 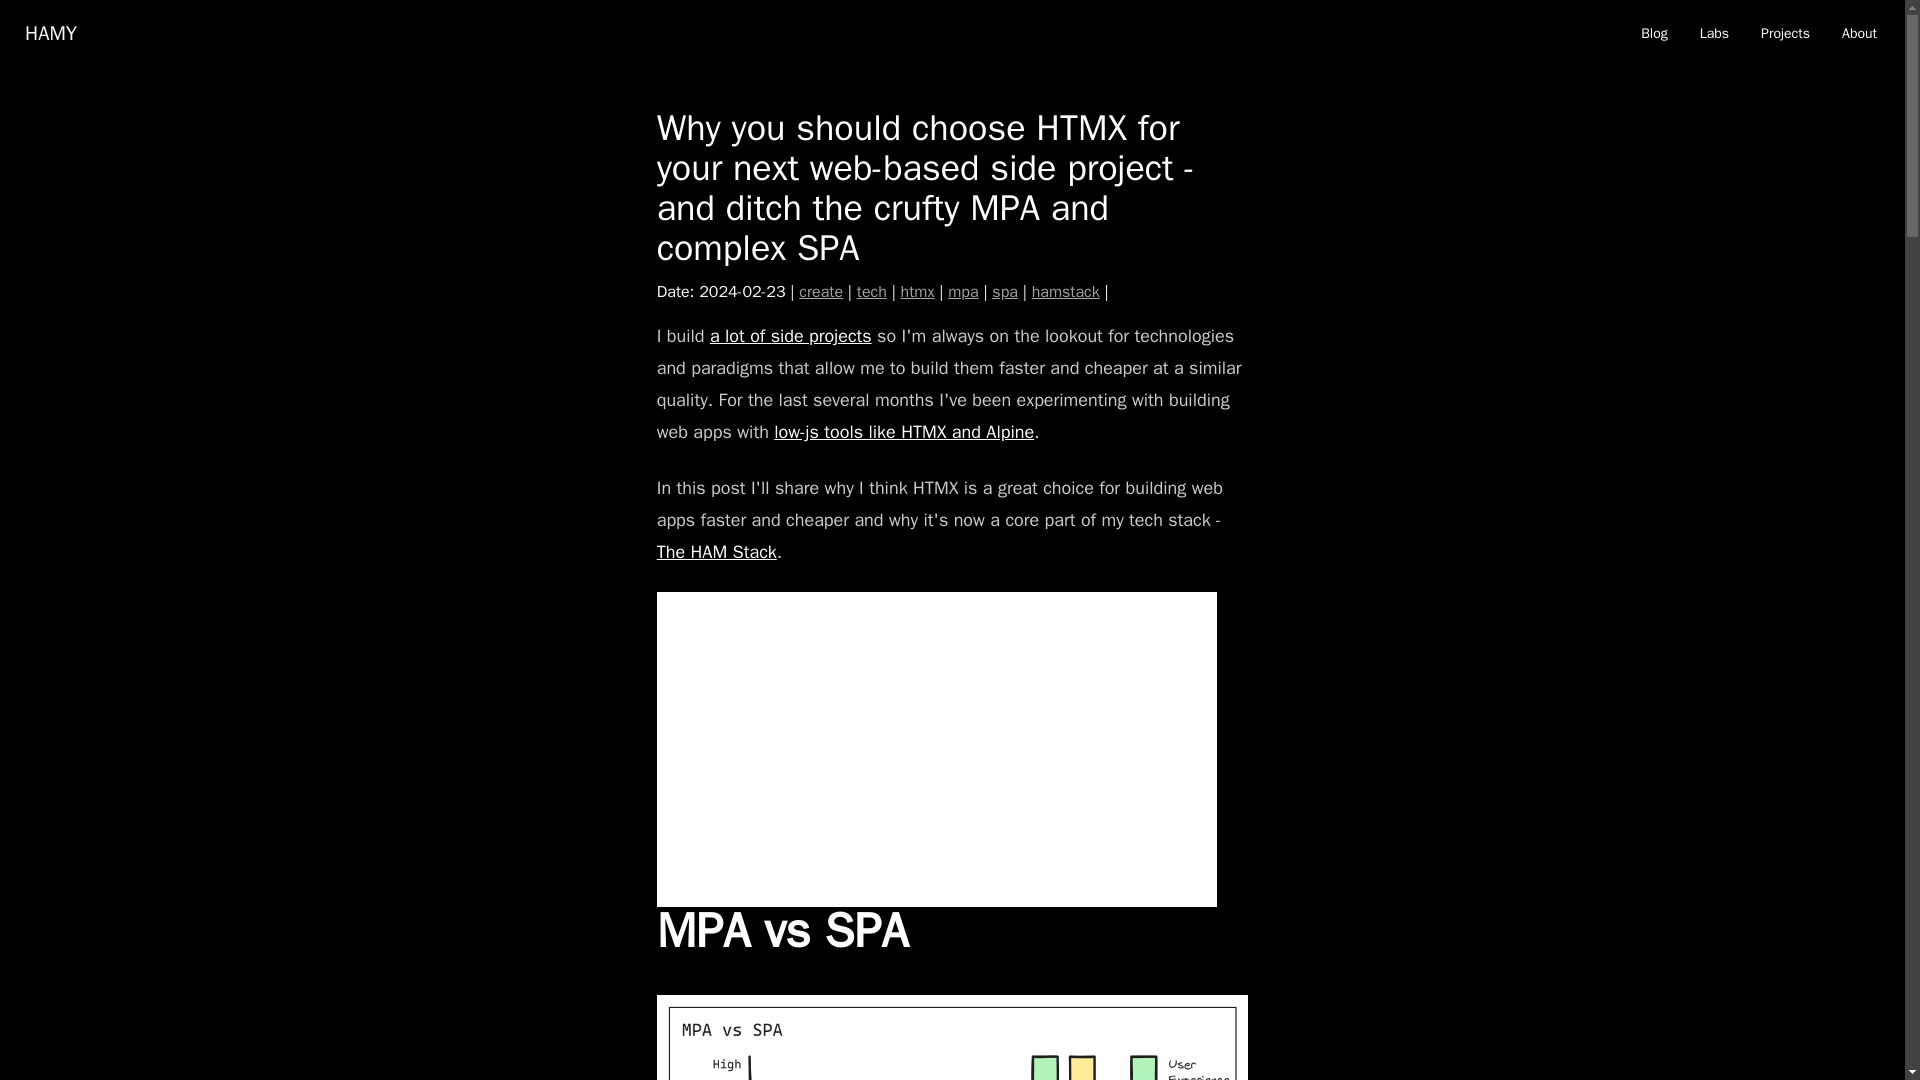 What do you see at coordinates (936, 749) in the screenshot?
I see `YouTube video player` at bounding box center [936, 749].